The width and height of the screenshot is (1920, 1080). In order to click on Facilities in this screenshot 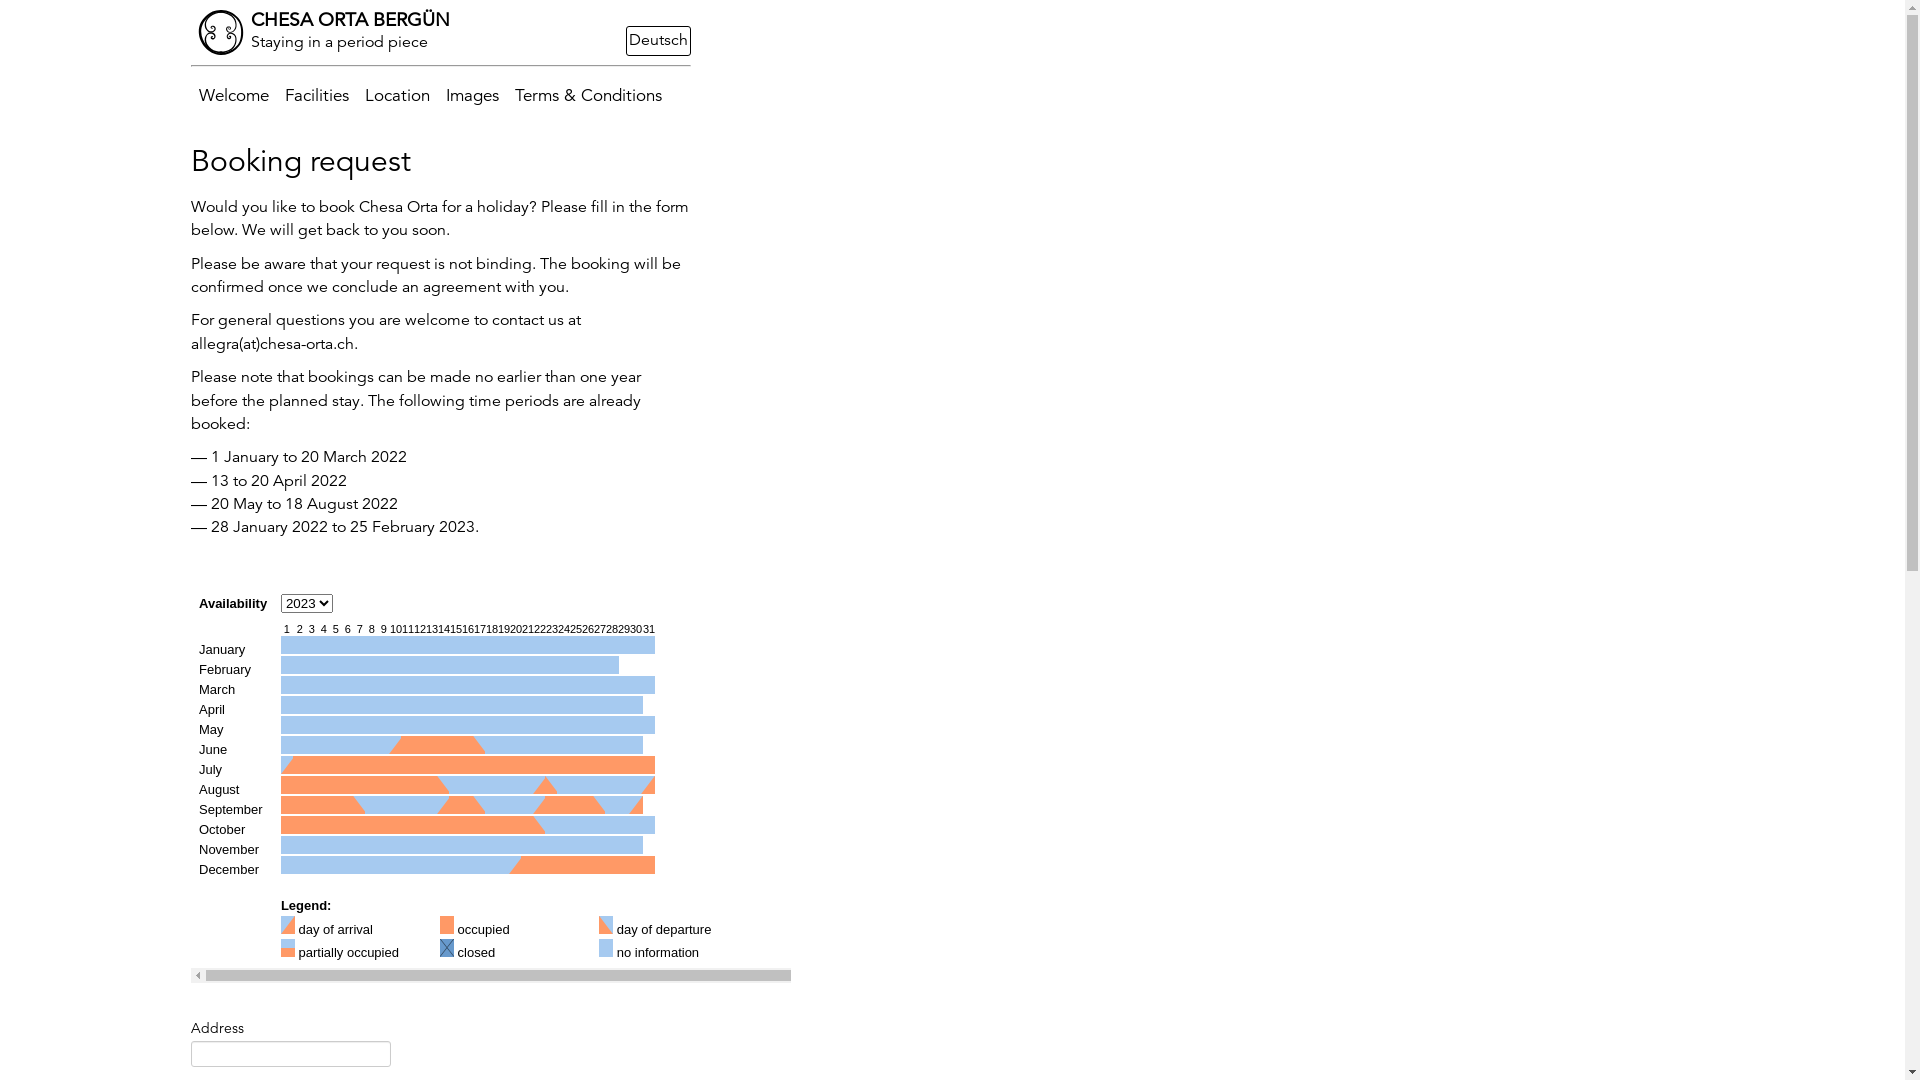, I will do `click(316, 96)`.